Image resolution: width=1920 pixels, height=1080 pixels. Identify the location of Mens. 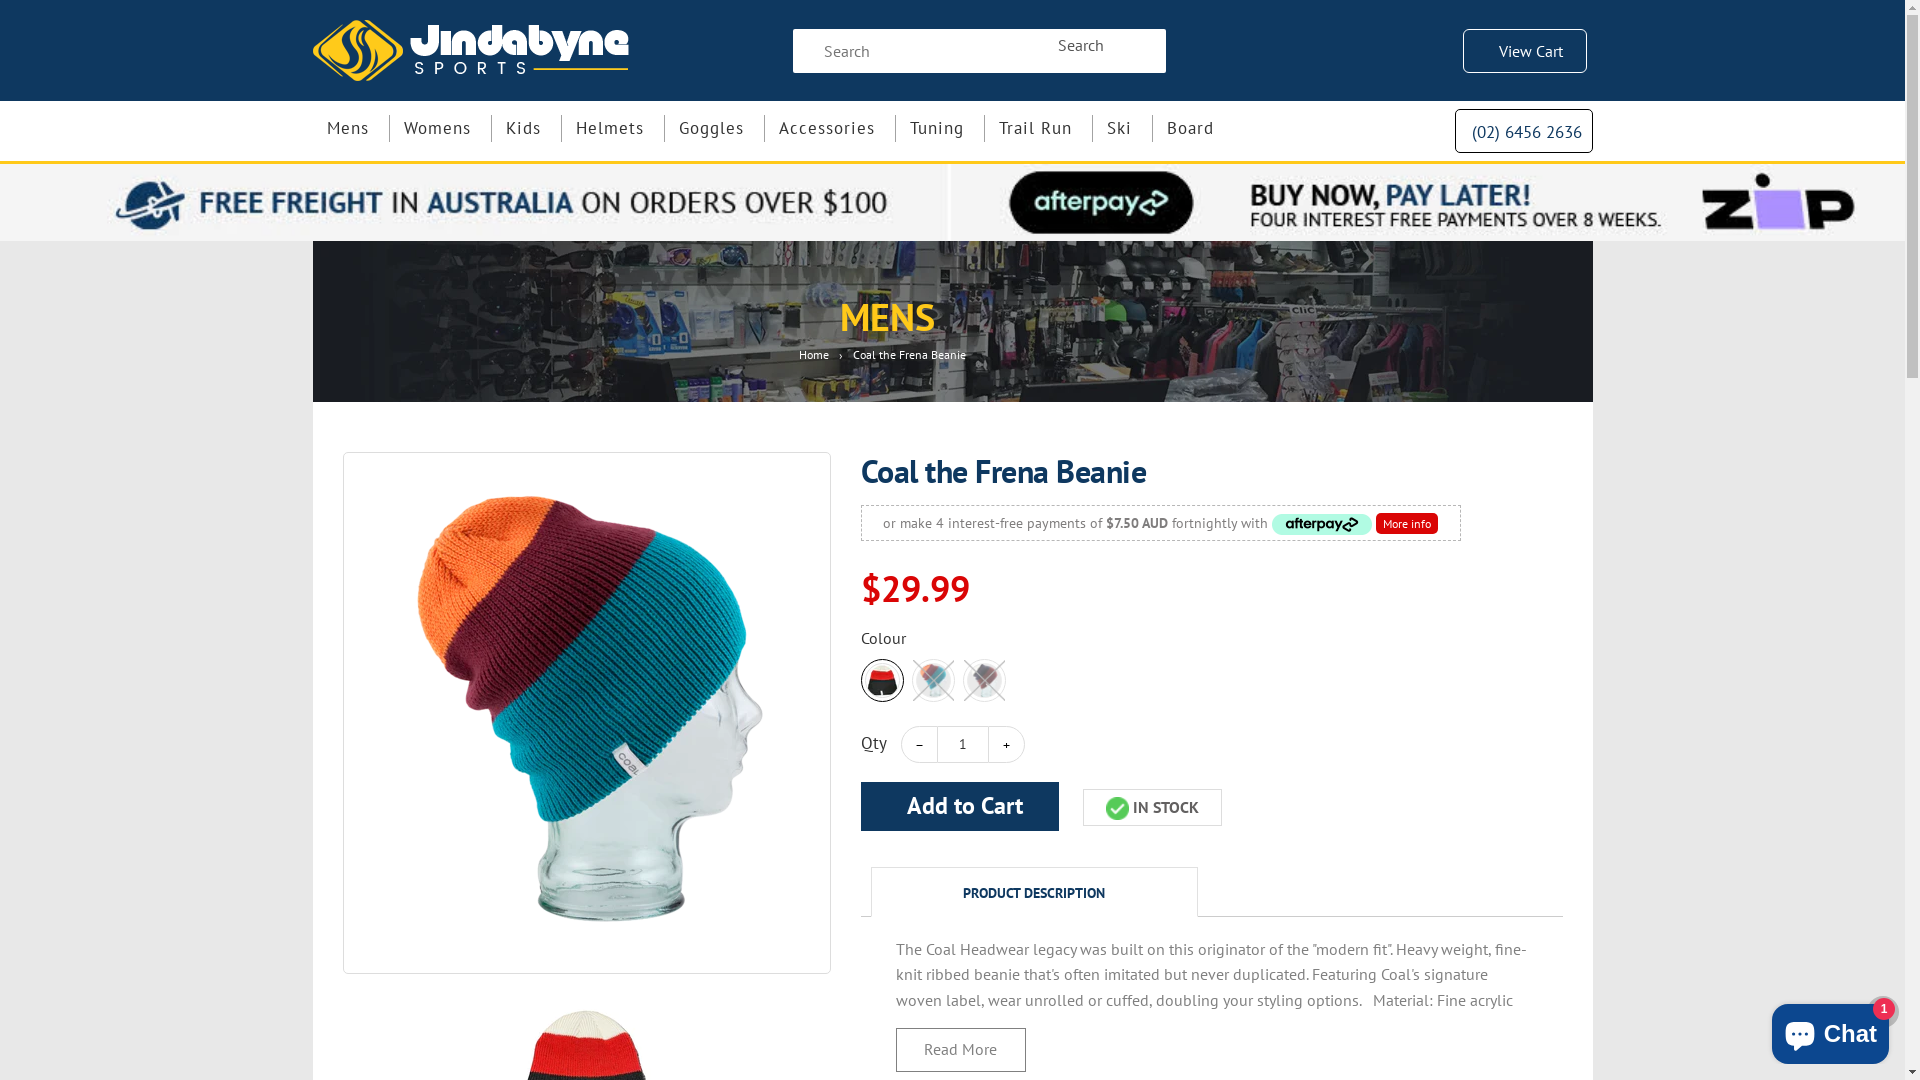
(360, 128).